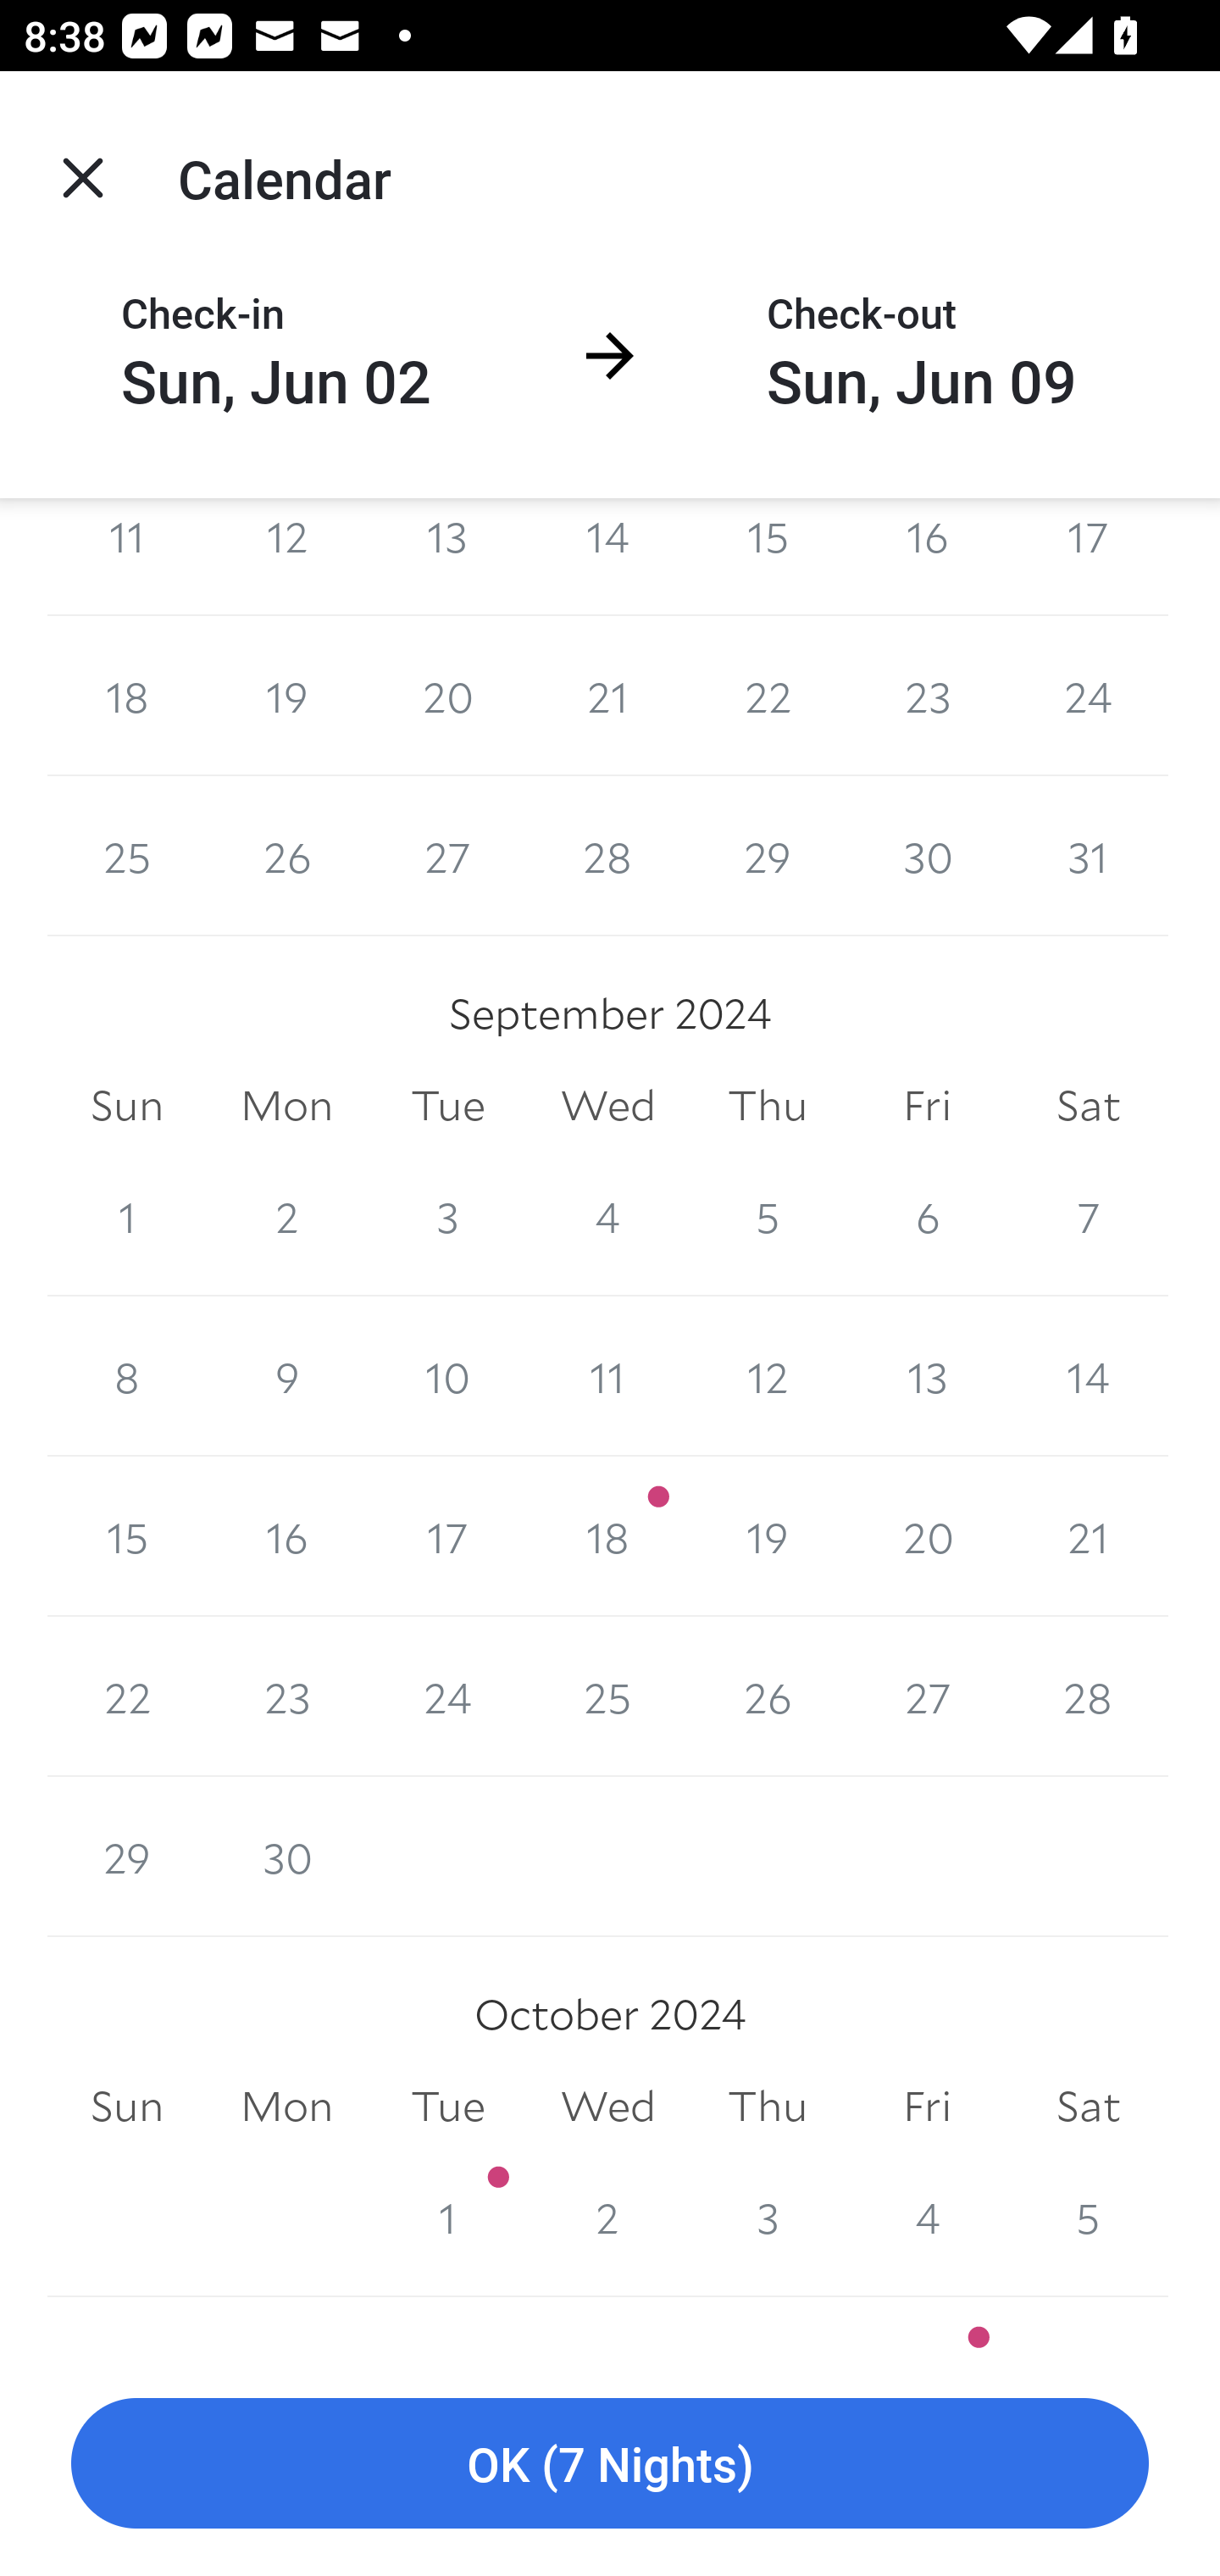 Image resolution: width=1220 pixels, height=2576 pixels. What do you see at coordinates (927, 1215) in the screenshot?
I see `6 6 September 2024` at bounding box center [927, 1215].